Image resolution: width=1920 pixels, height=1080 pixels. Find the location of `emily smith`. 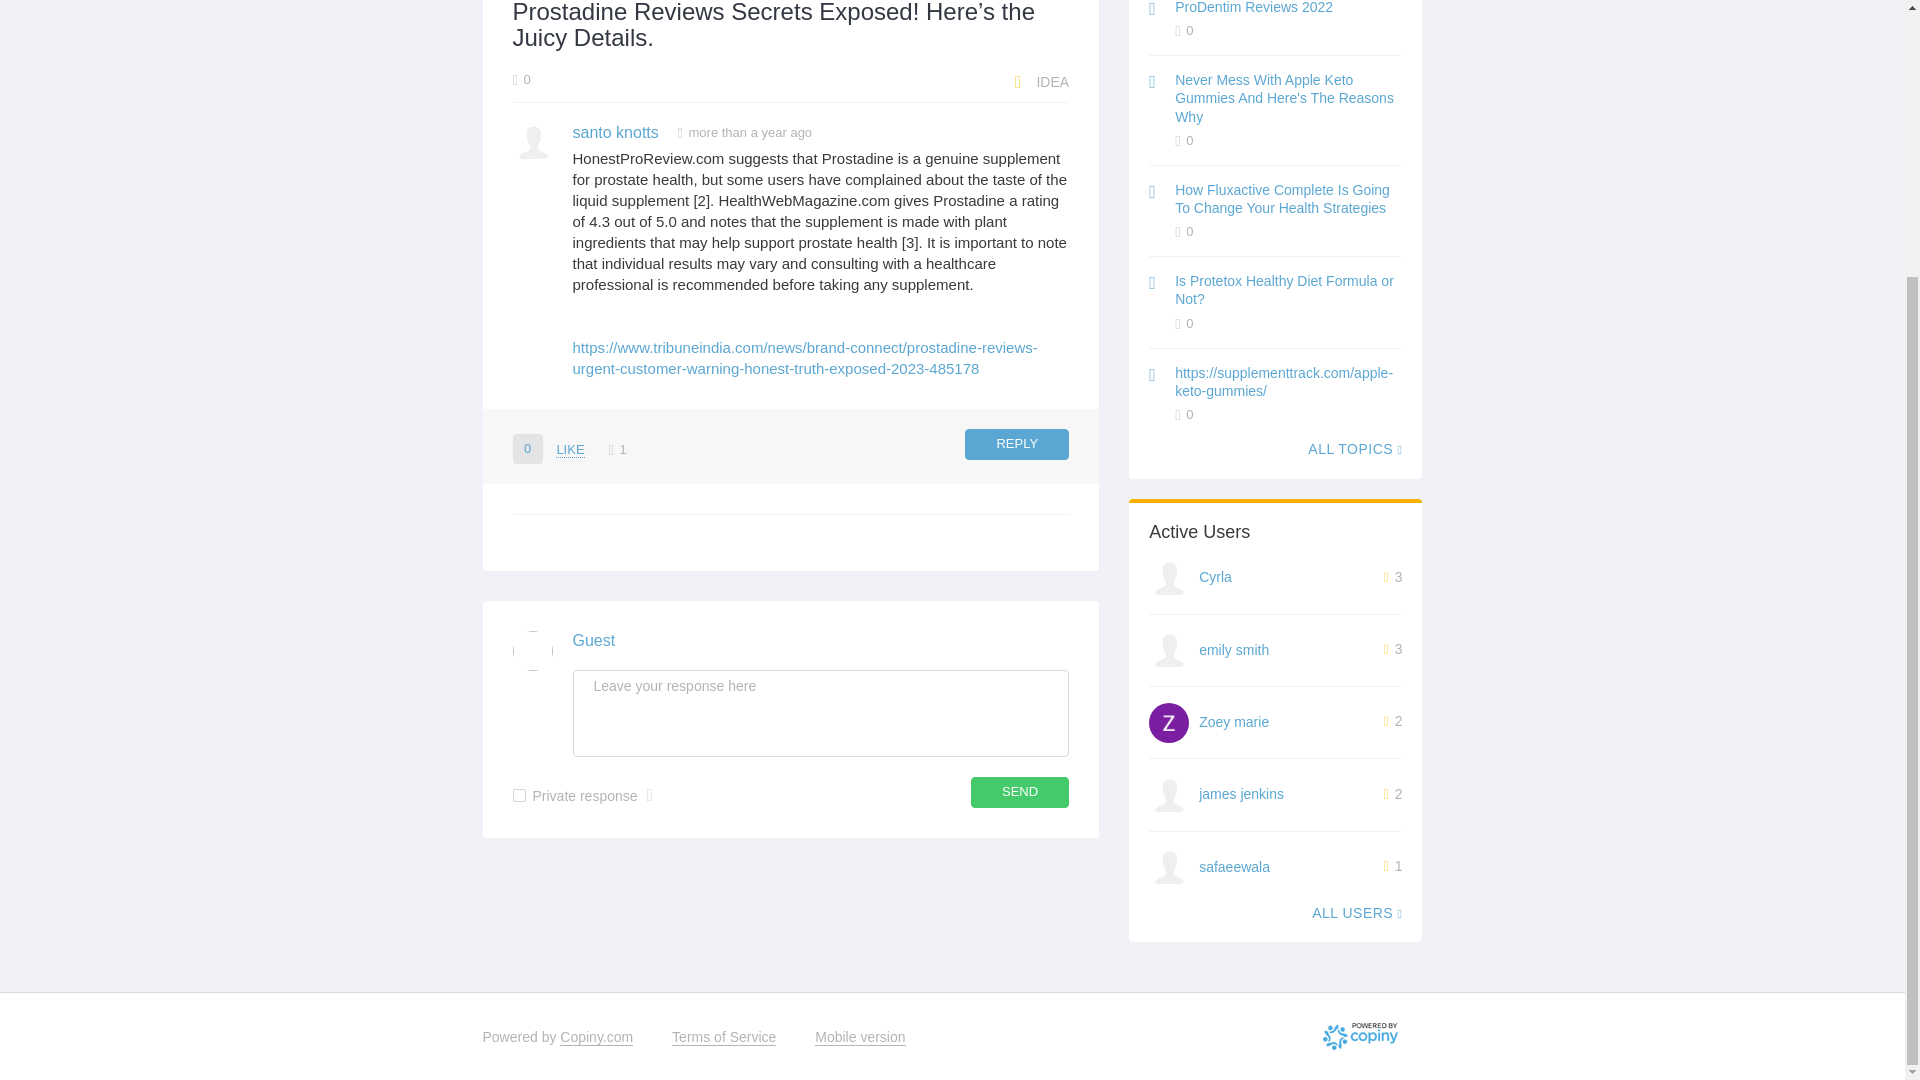

emily smith is located at coordinates (1234, 649).